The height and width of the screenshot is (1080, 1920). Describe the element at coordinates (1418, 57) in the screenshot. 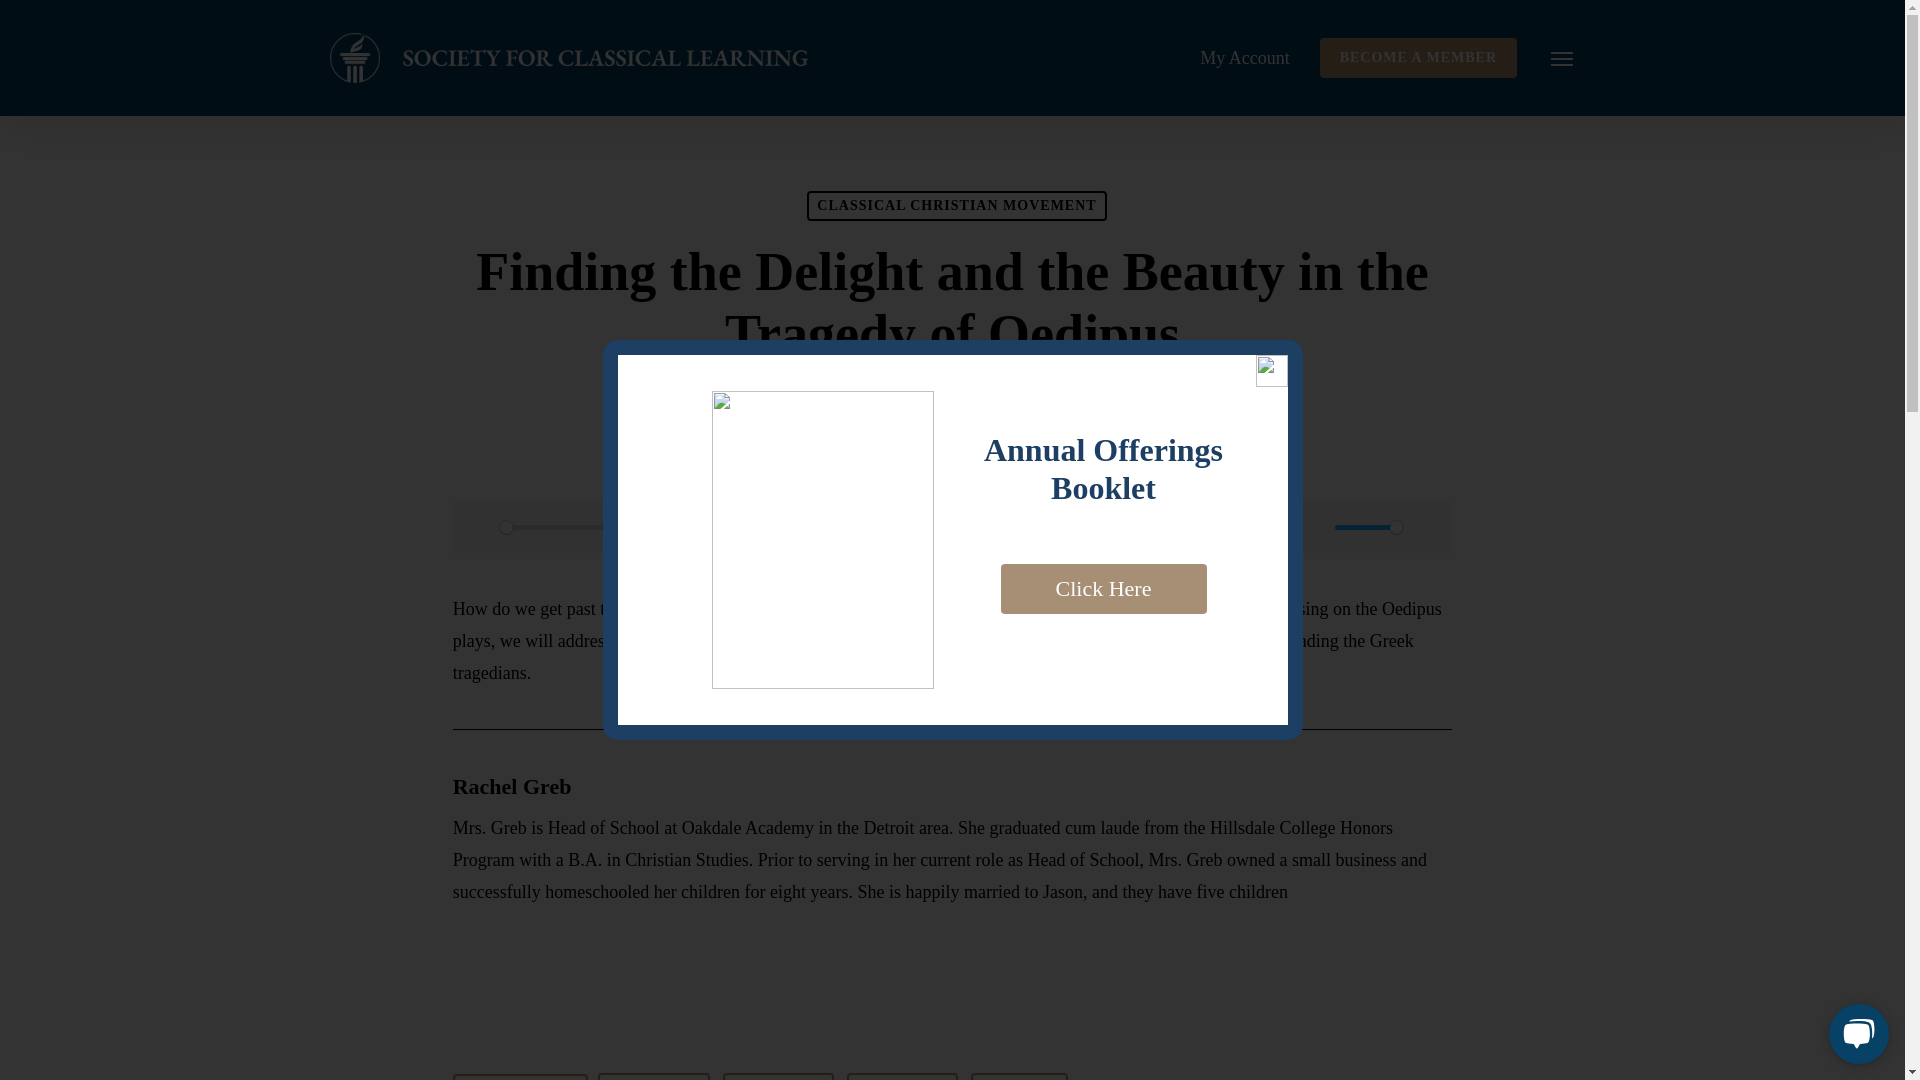

I see `BECOME A MEMBER` at that location.